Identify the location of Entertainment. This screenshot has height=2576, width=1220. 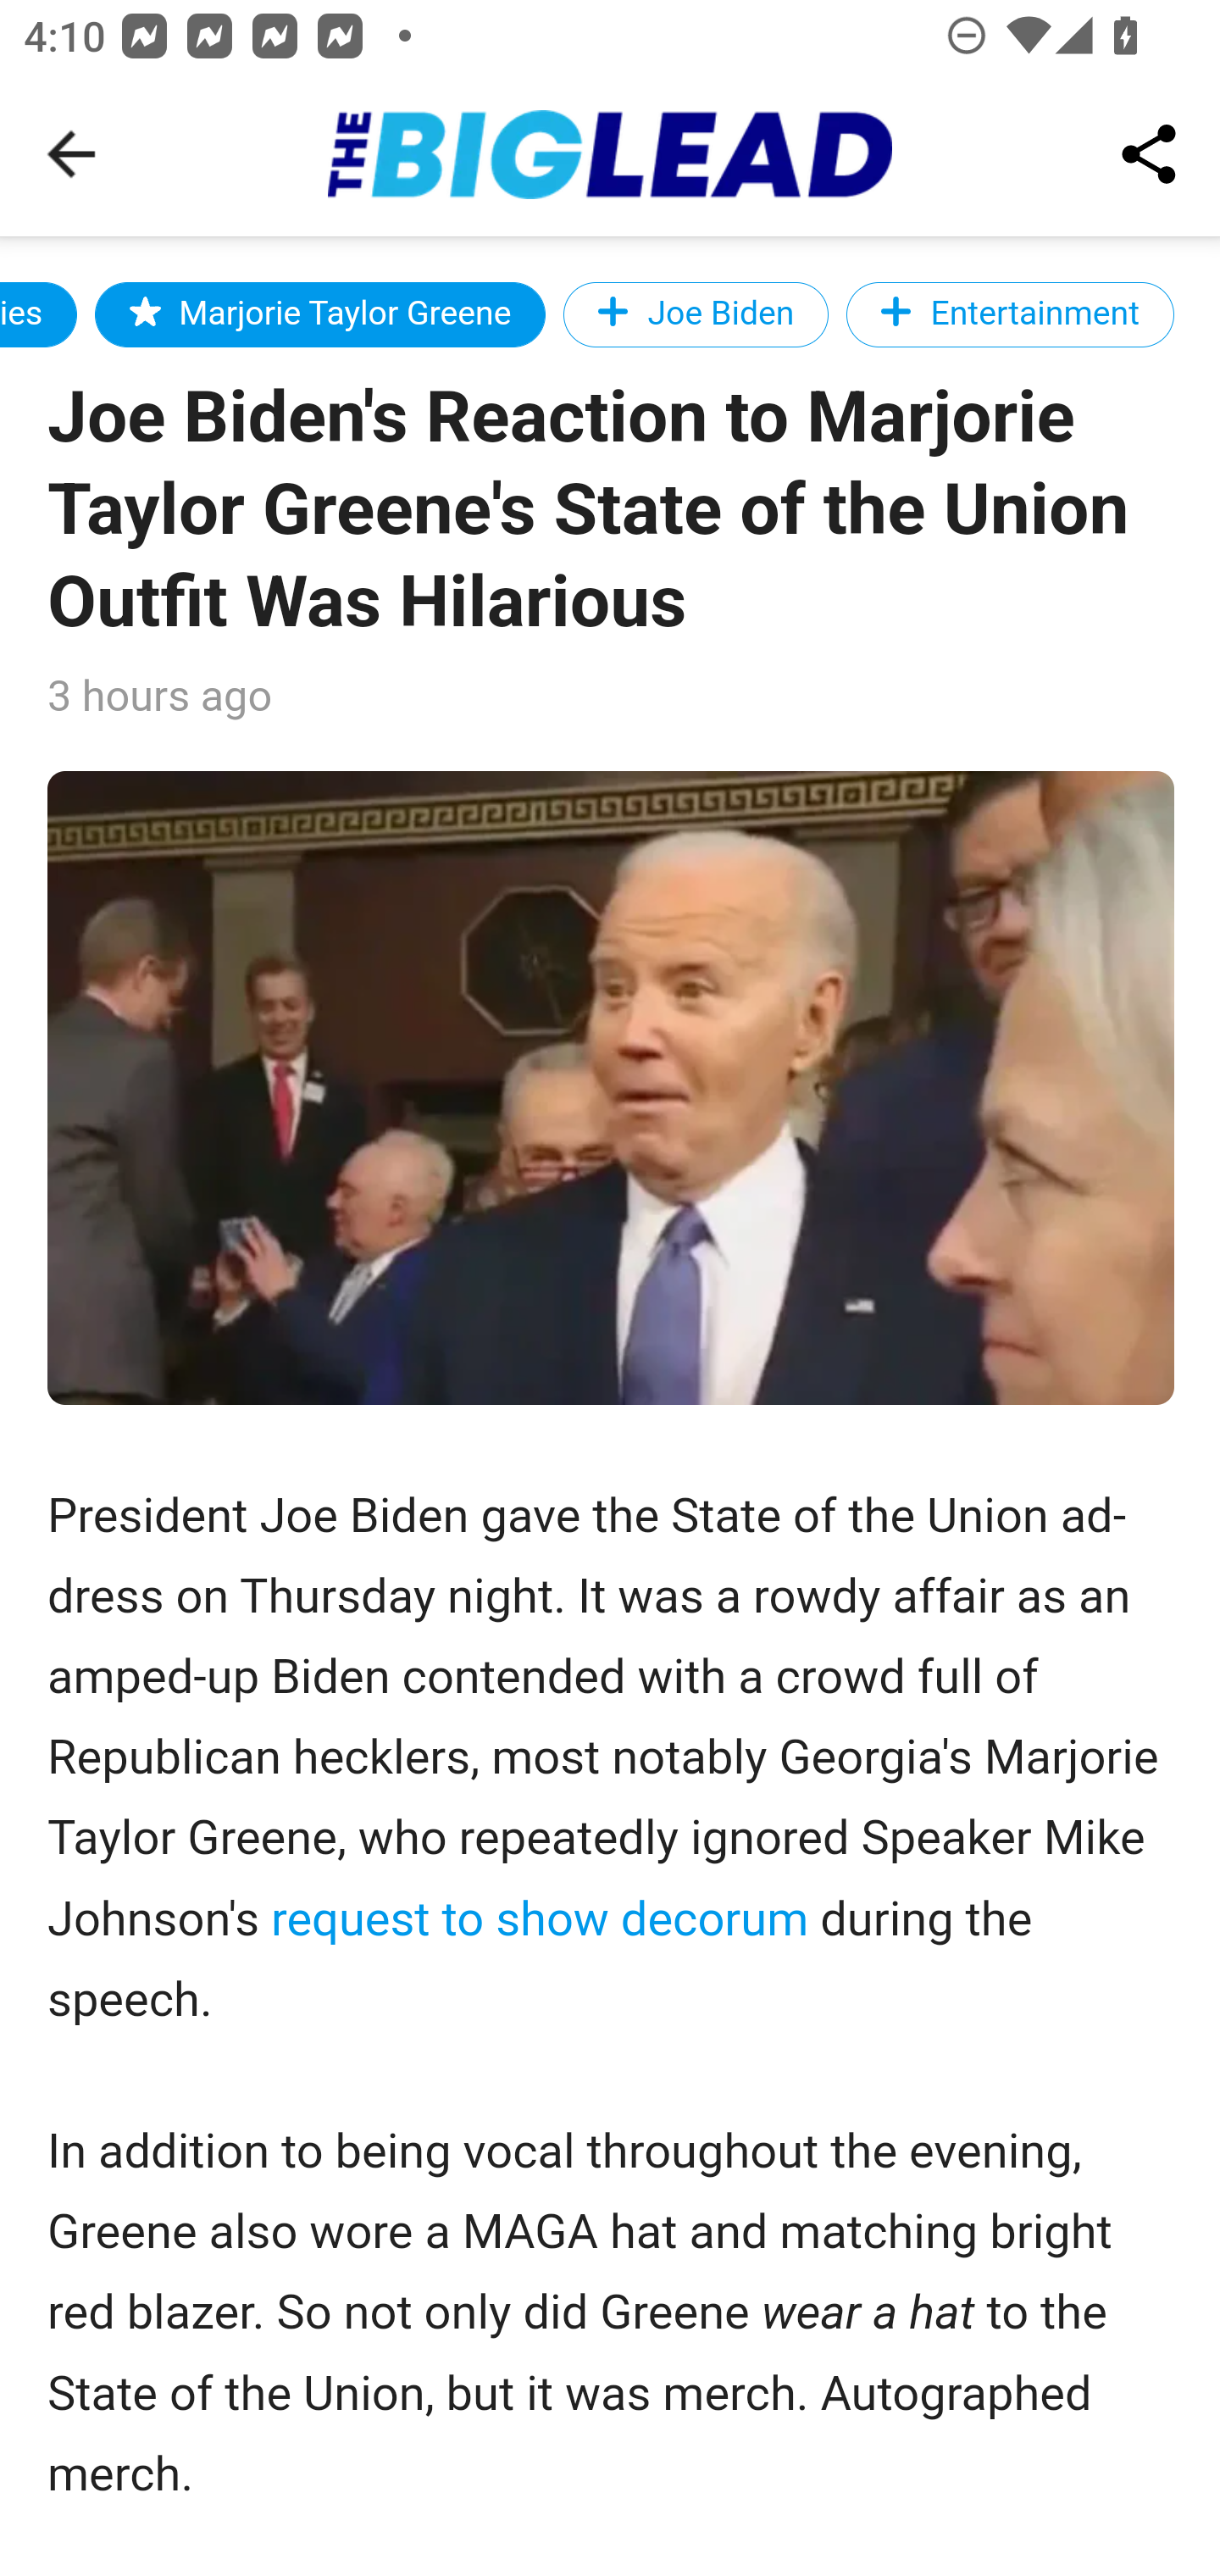
(1010, 314).